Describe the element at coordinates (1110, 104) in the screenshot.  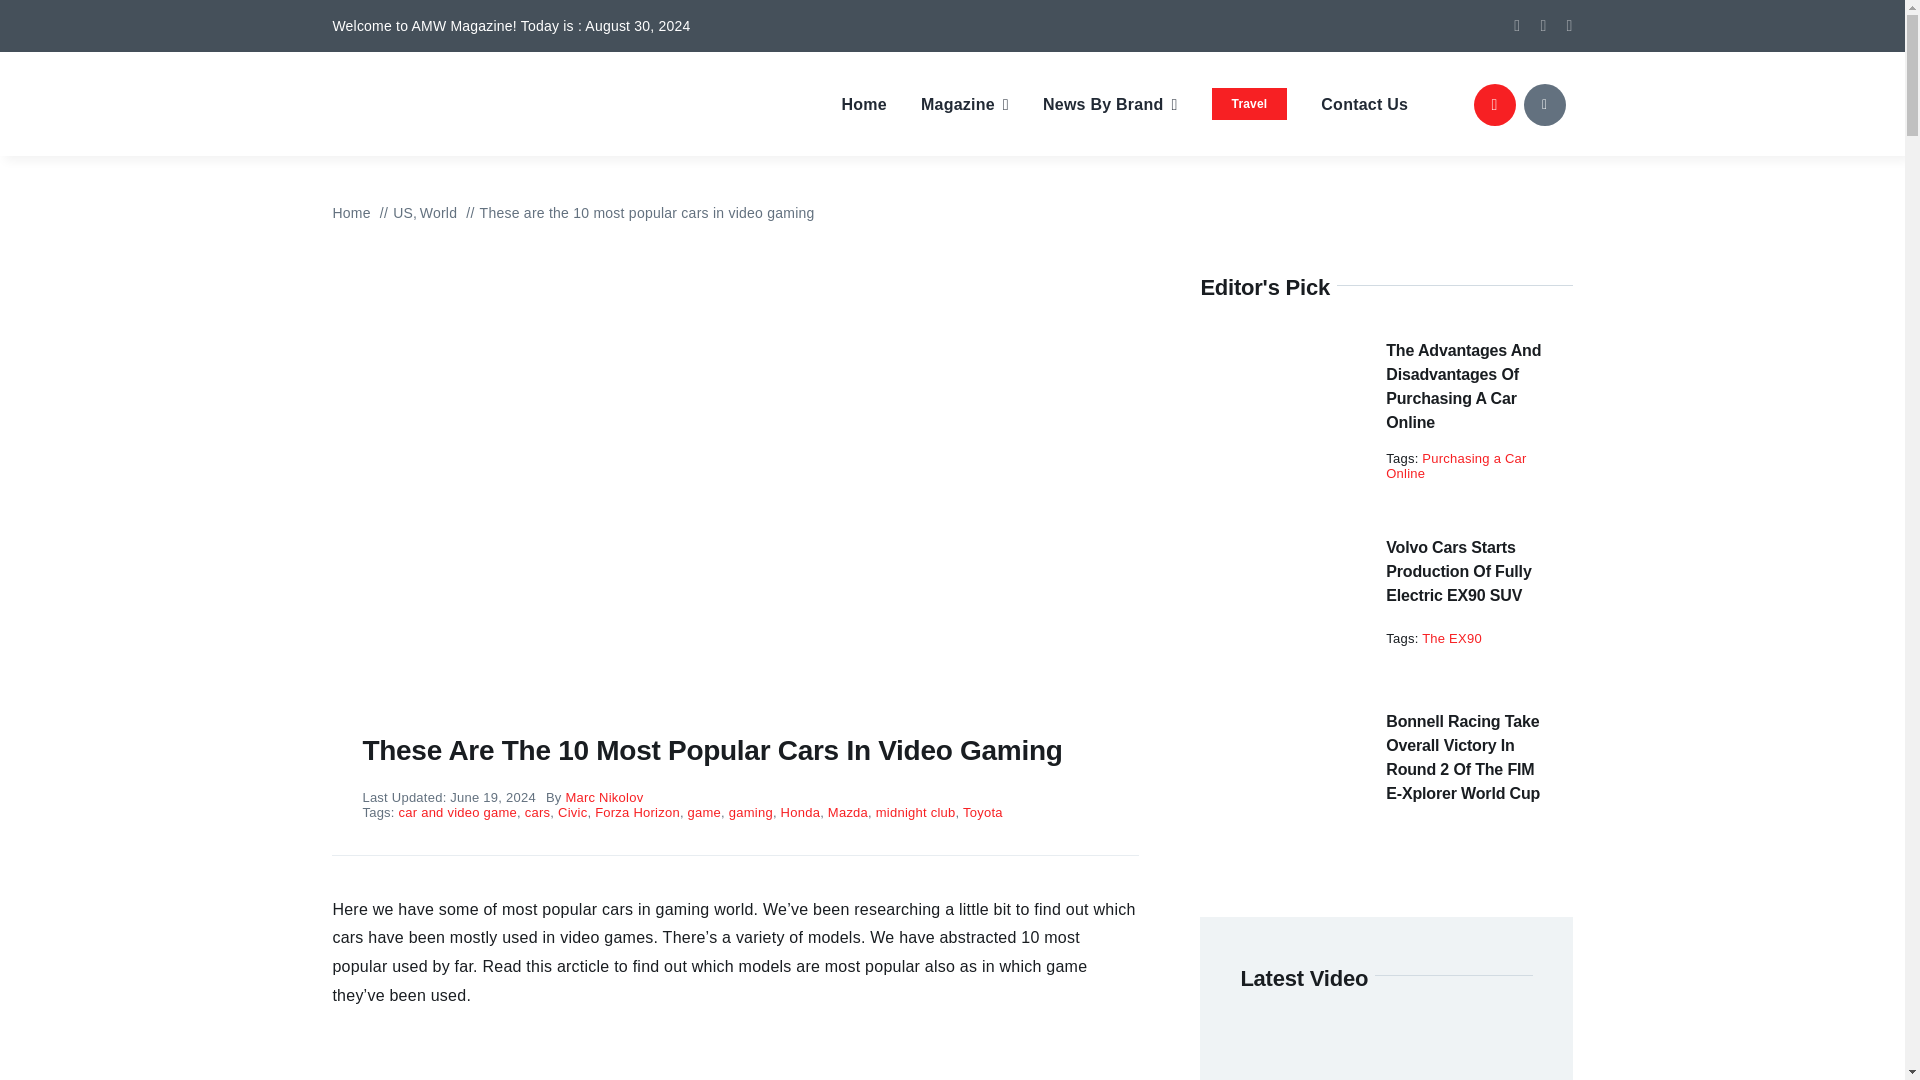
I see `News By Brand` at that location.